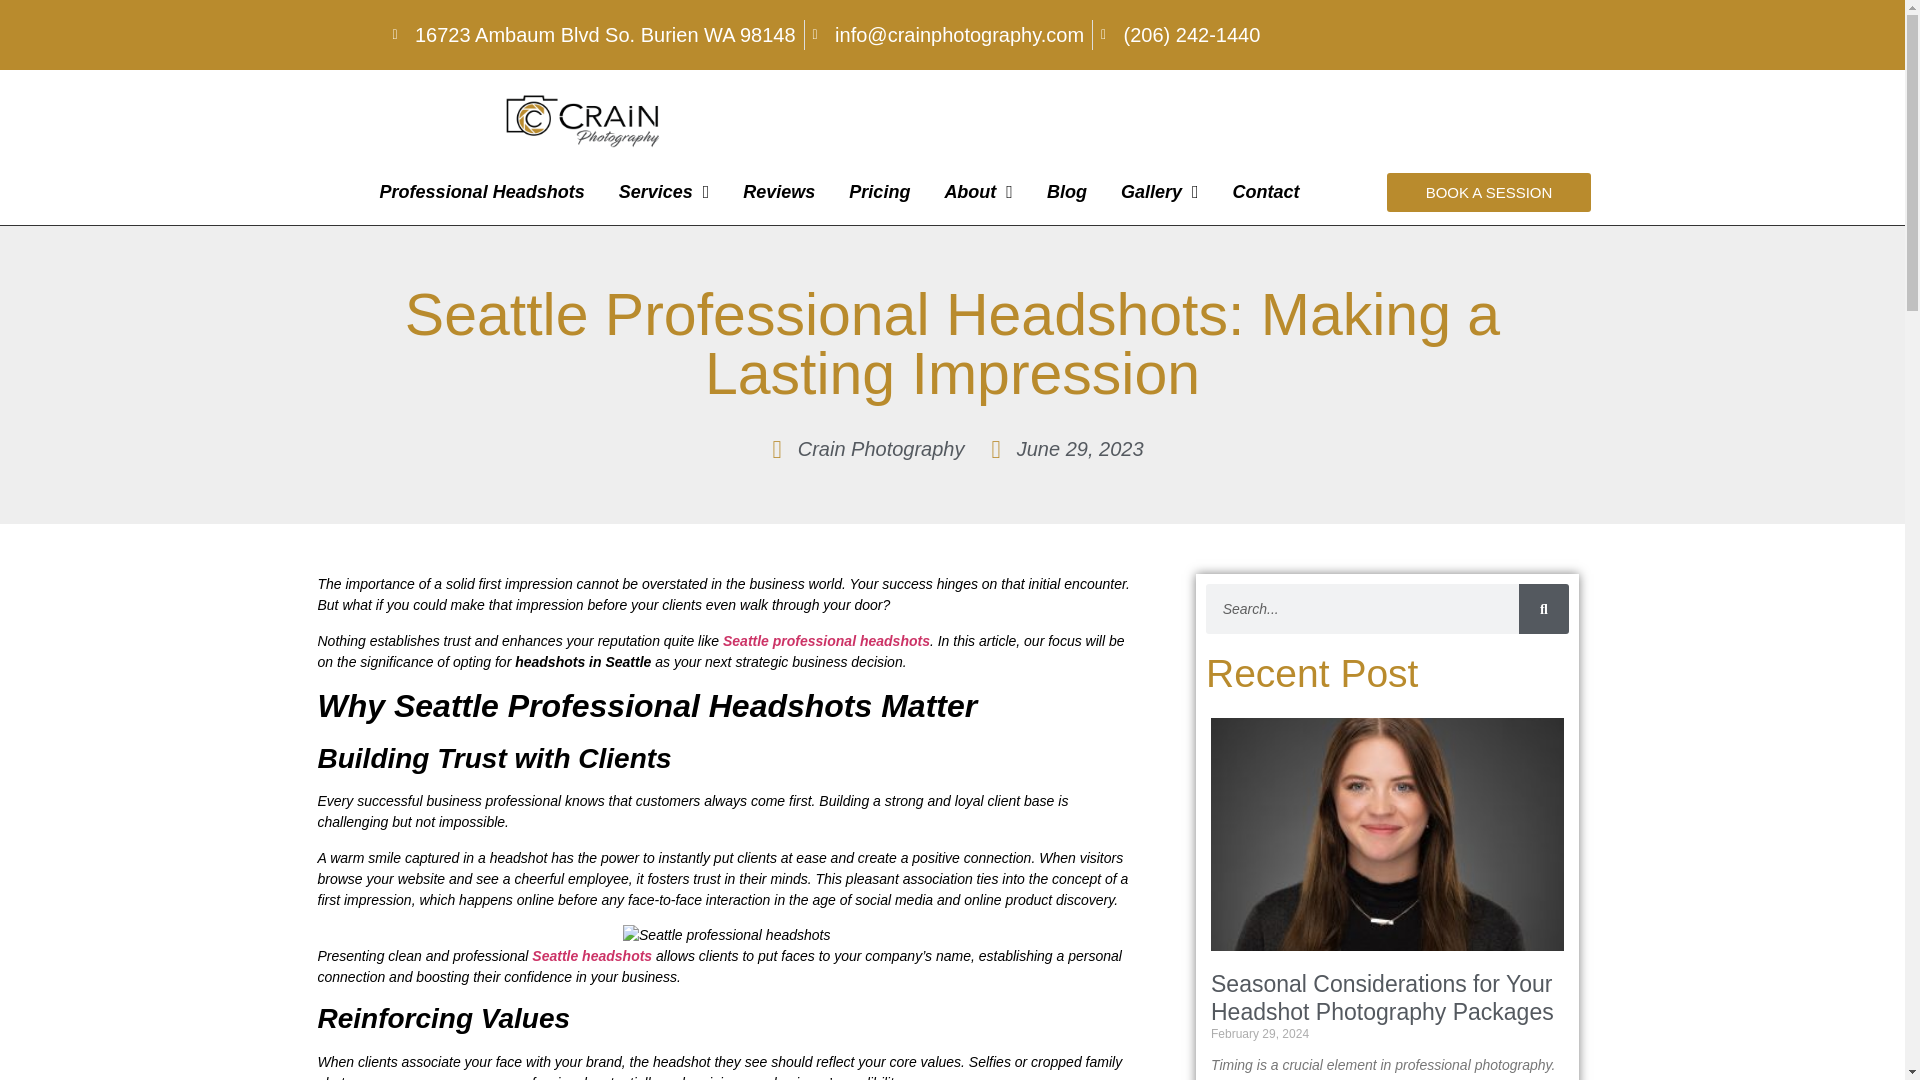 The image size is (1920, 1080). Describe the element at coordinates (1160, 191) in the screenshot. I see `Gallery` at that location.